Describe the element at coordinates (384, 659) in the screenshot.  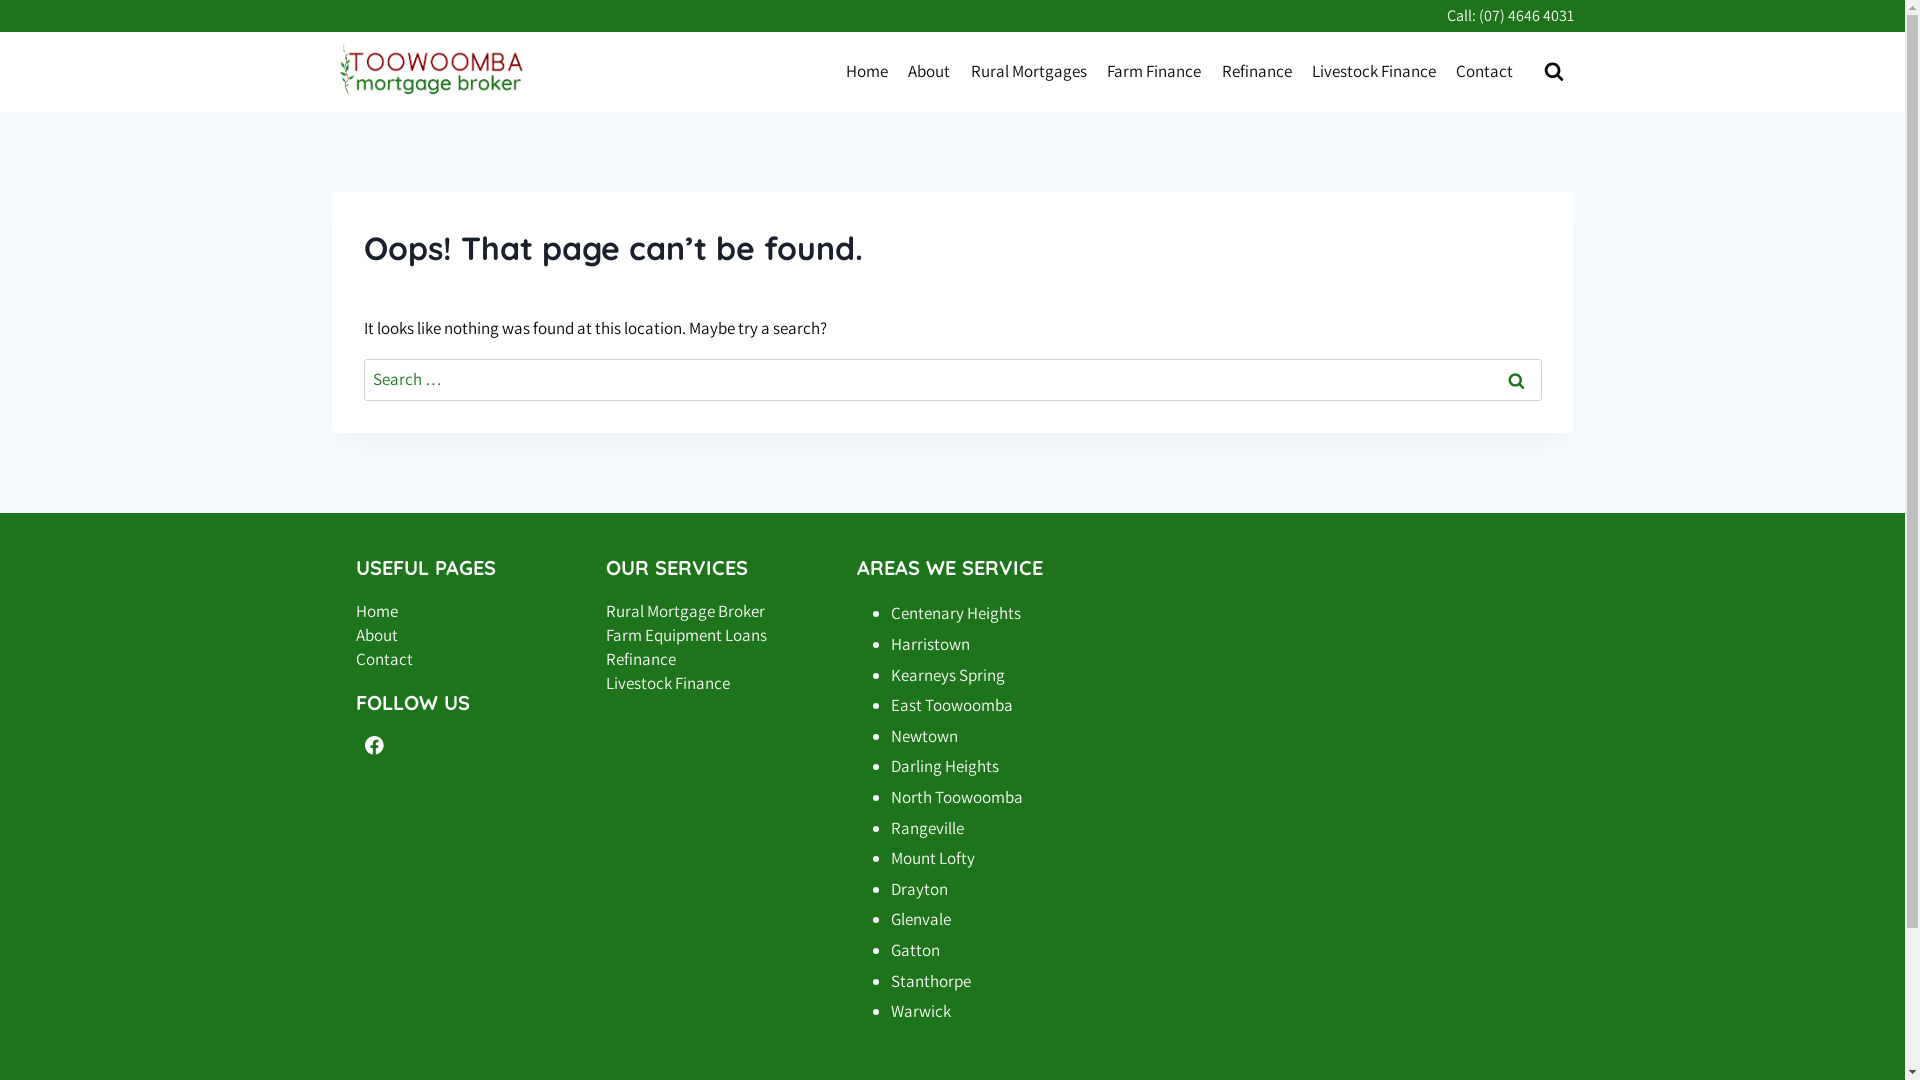
I see `Contact` at that location.